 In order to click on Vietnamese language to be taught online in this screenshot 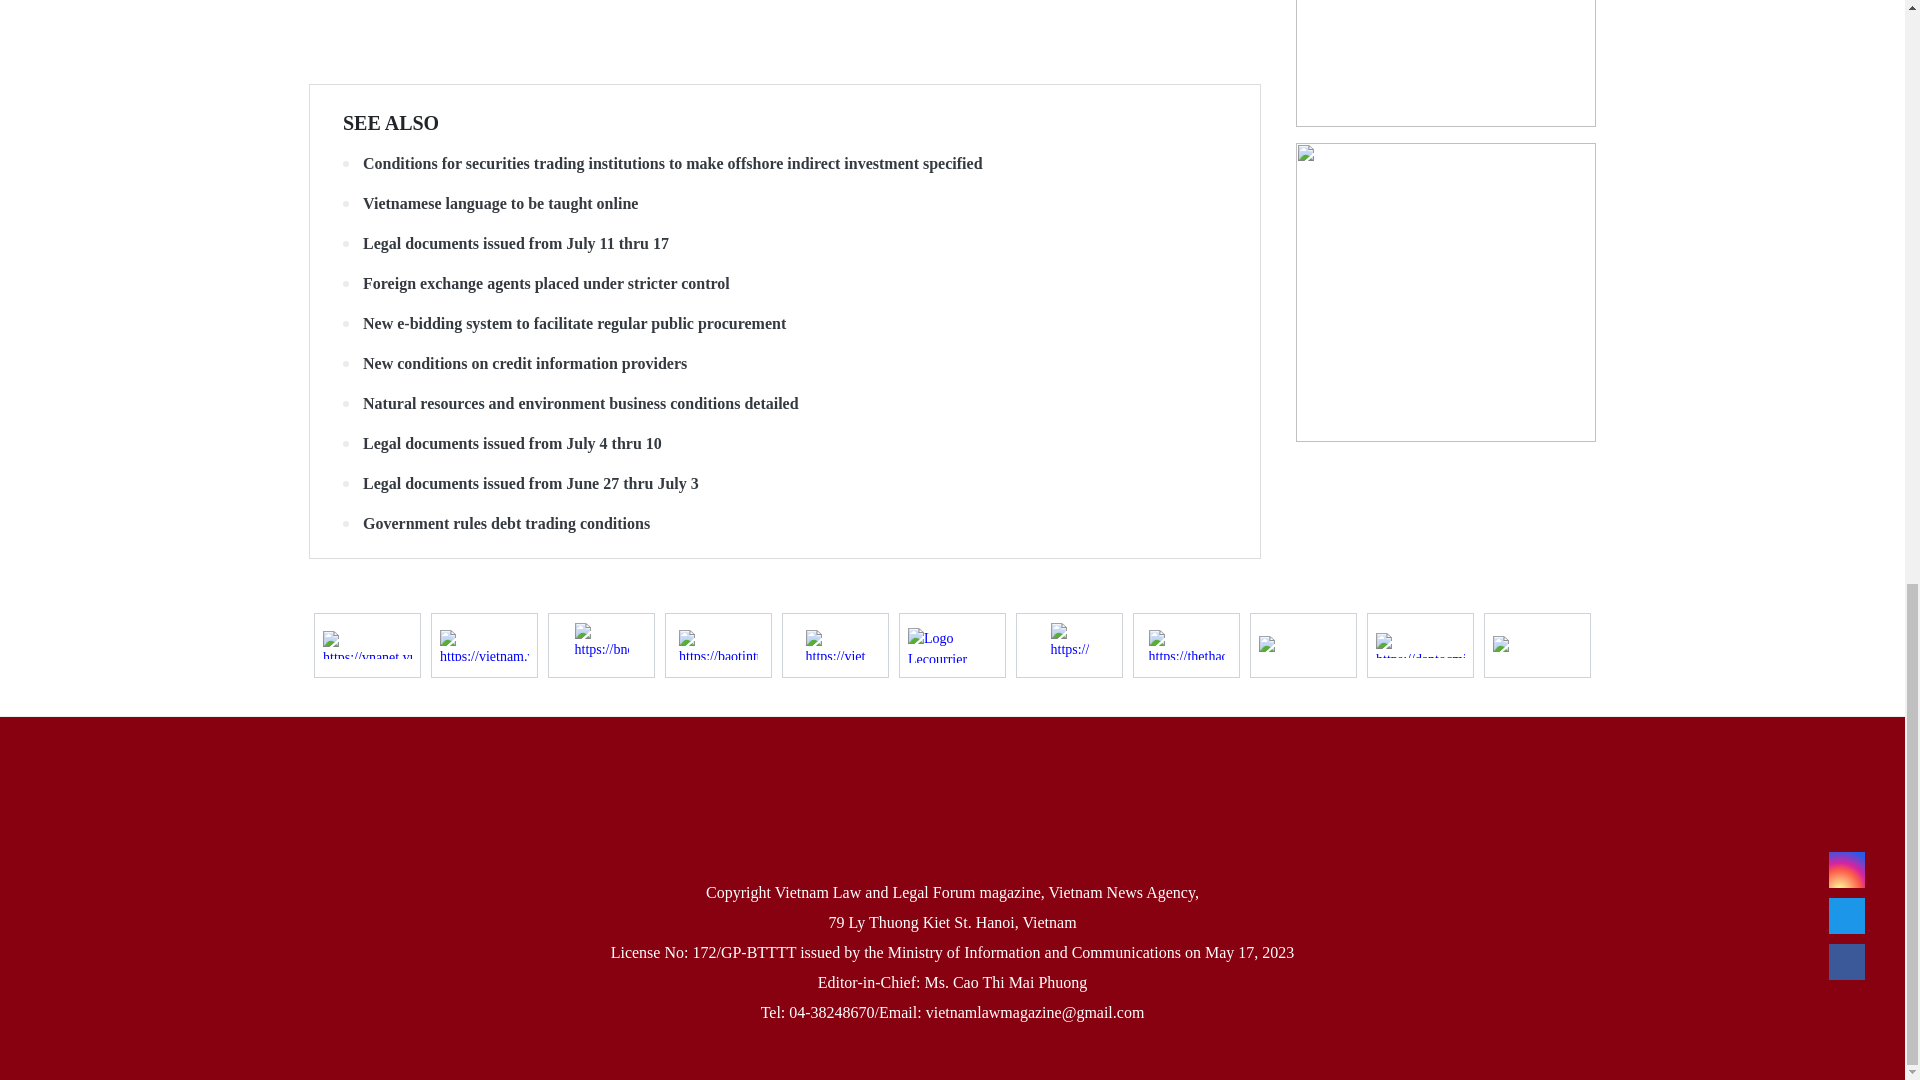, I will do `click(784, 204)`.